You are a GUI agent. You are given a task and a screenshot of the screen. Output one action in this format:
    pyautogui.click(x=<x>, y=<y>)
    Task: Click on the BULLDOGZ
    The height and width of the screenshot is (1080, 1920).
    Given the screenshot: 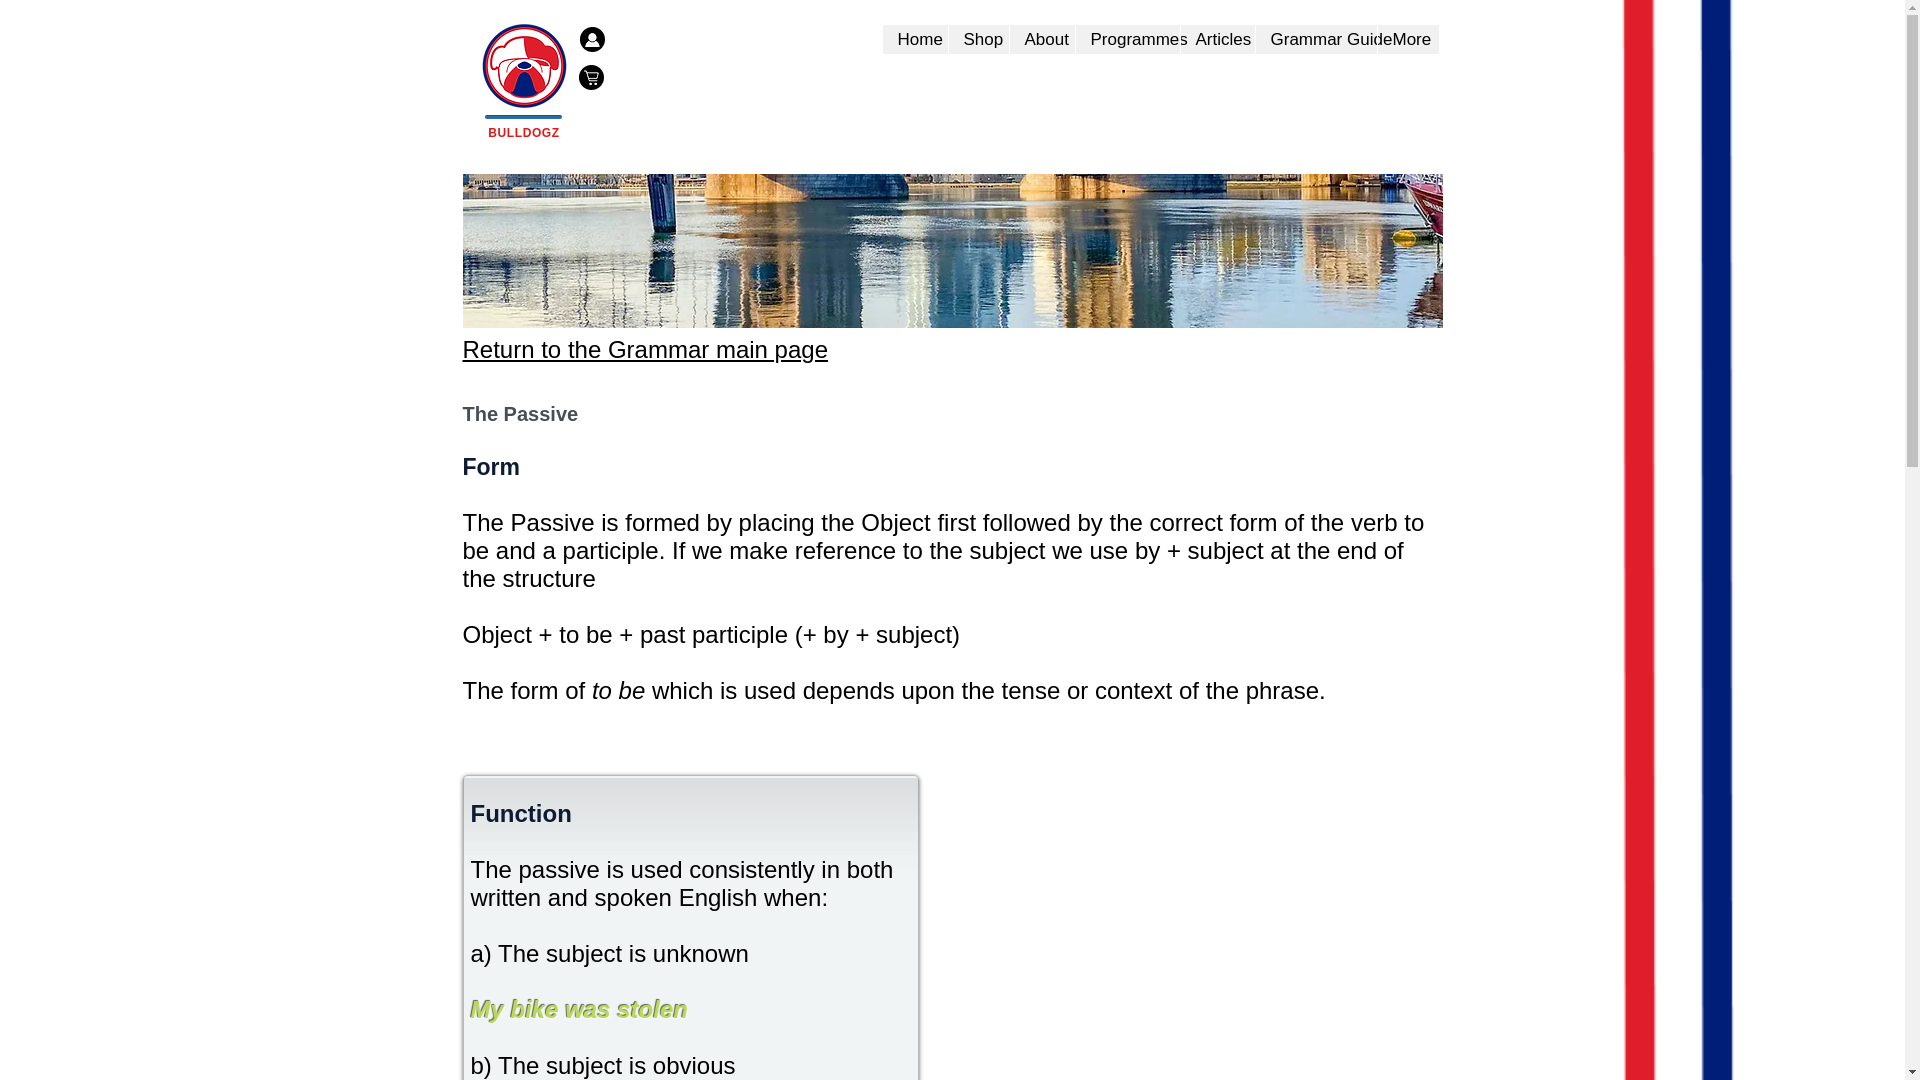 What is the action you would take?
    pyautogui.click(x=522, y=133)
    